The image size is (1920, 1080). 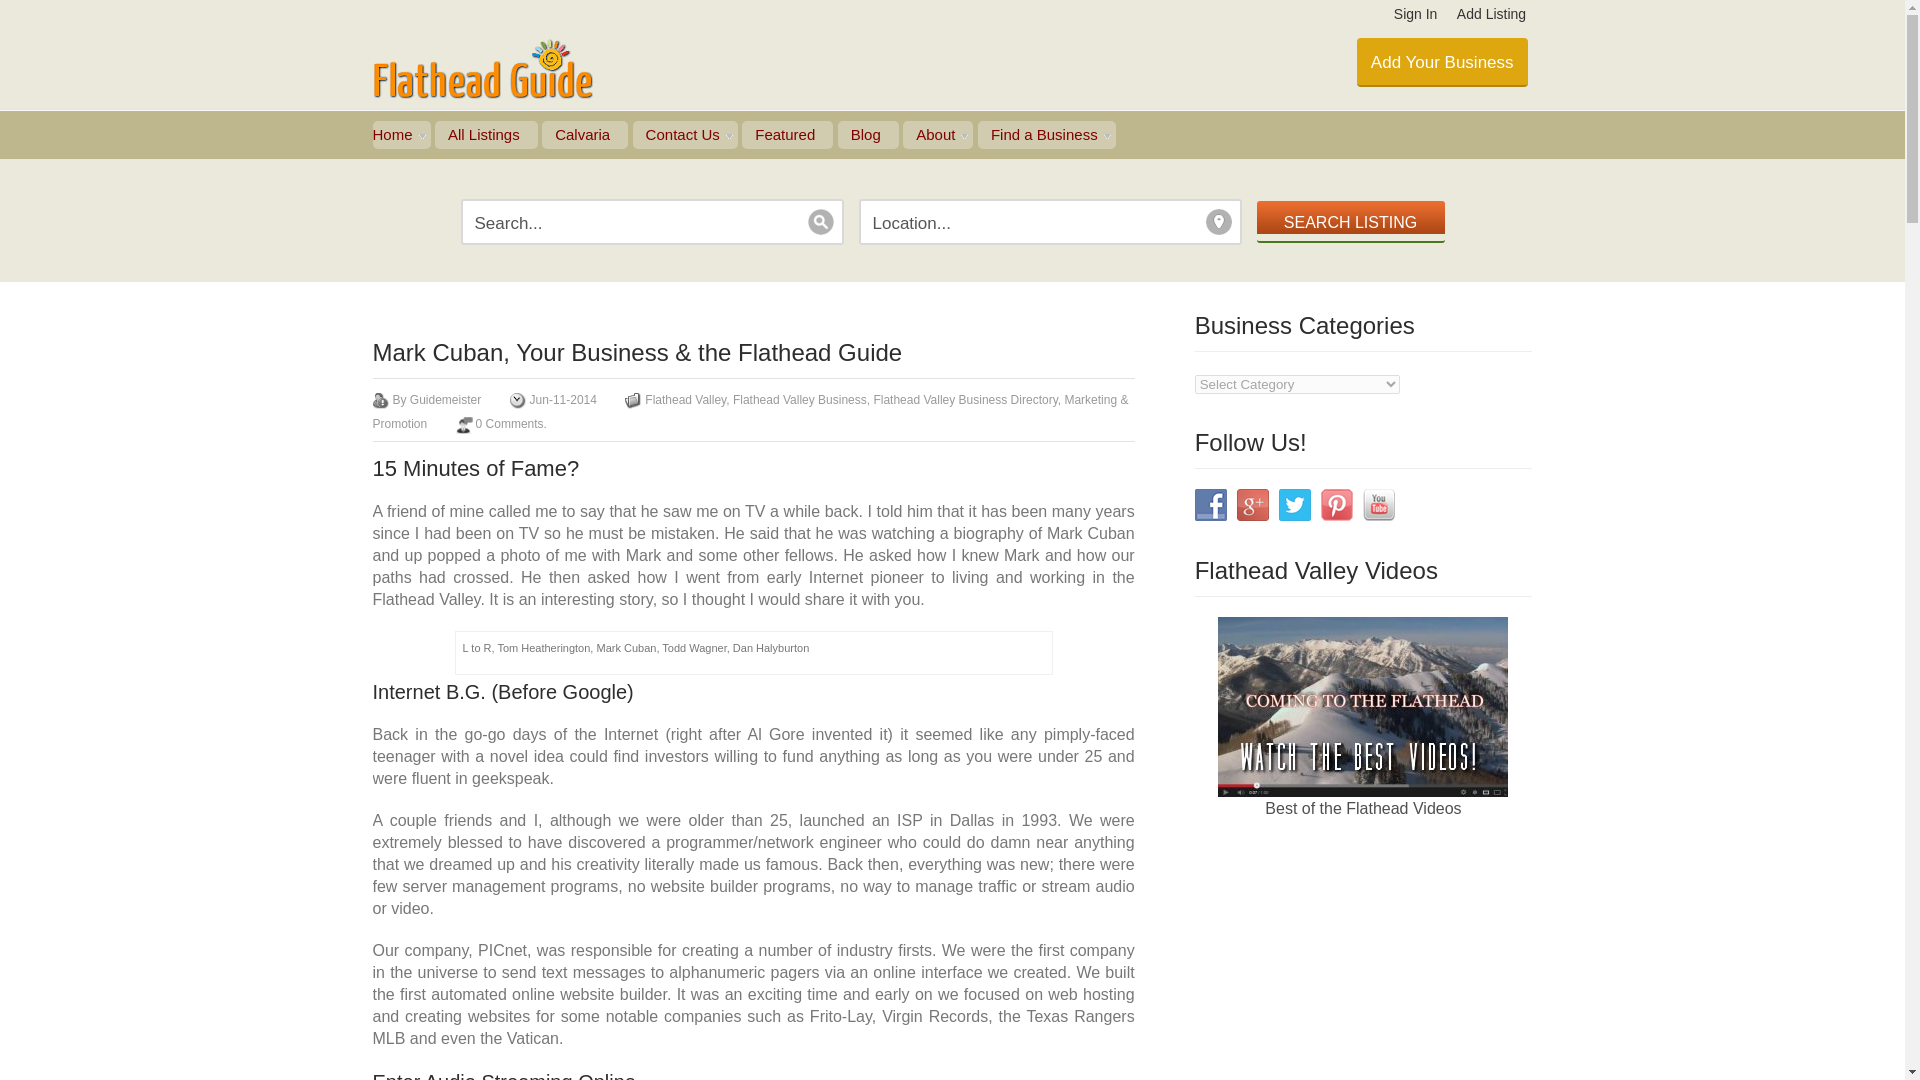 What do you see at coordinates (1416, 14) in the screenshot?
I see `Sign In` at bounding box center [1416, 14].